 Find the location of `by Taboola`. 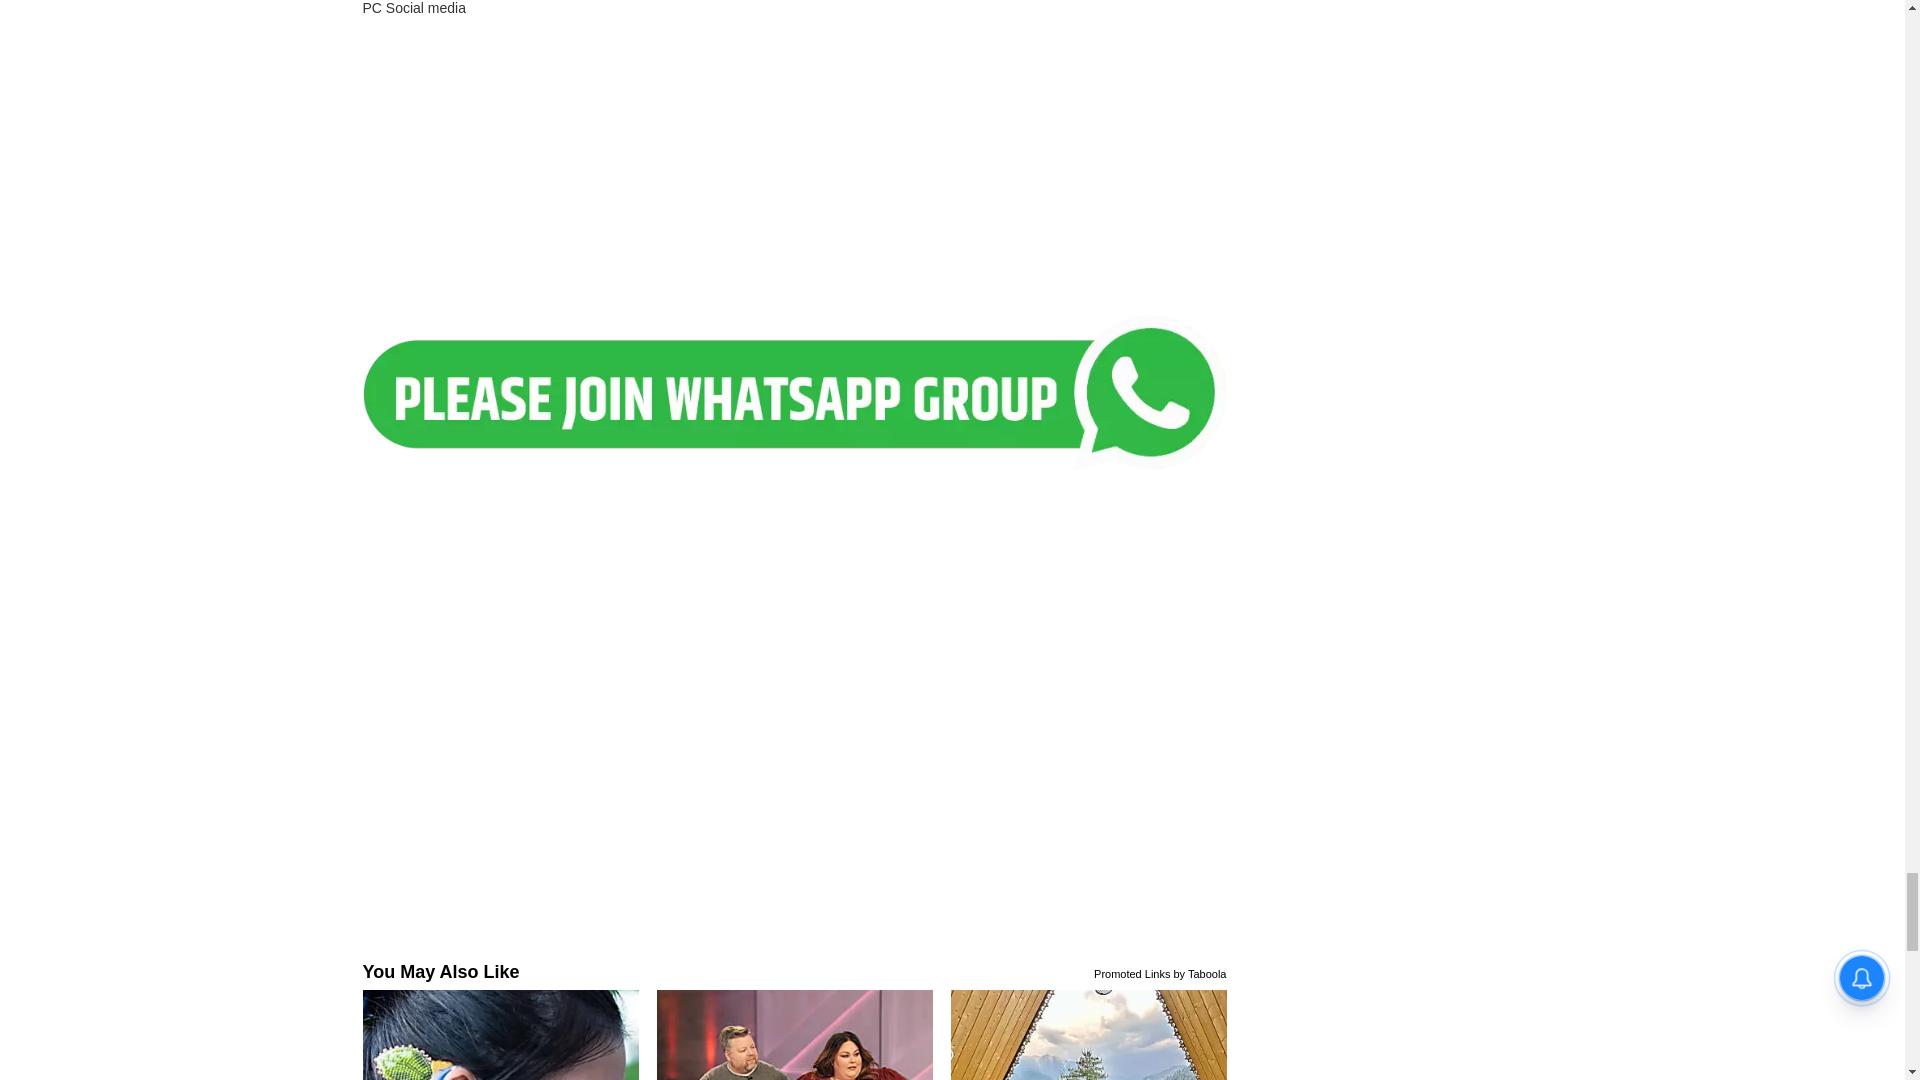

by Taboola is located at coordinates (1200, 972).